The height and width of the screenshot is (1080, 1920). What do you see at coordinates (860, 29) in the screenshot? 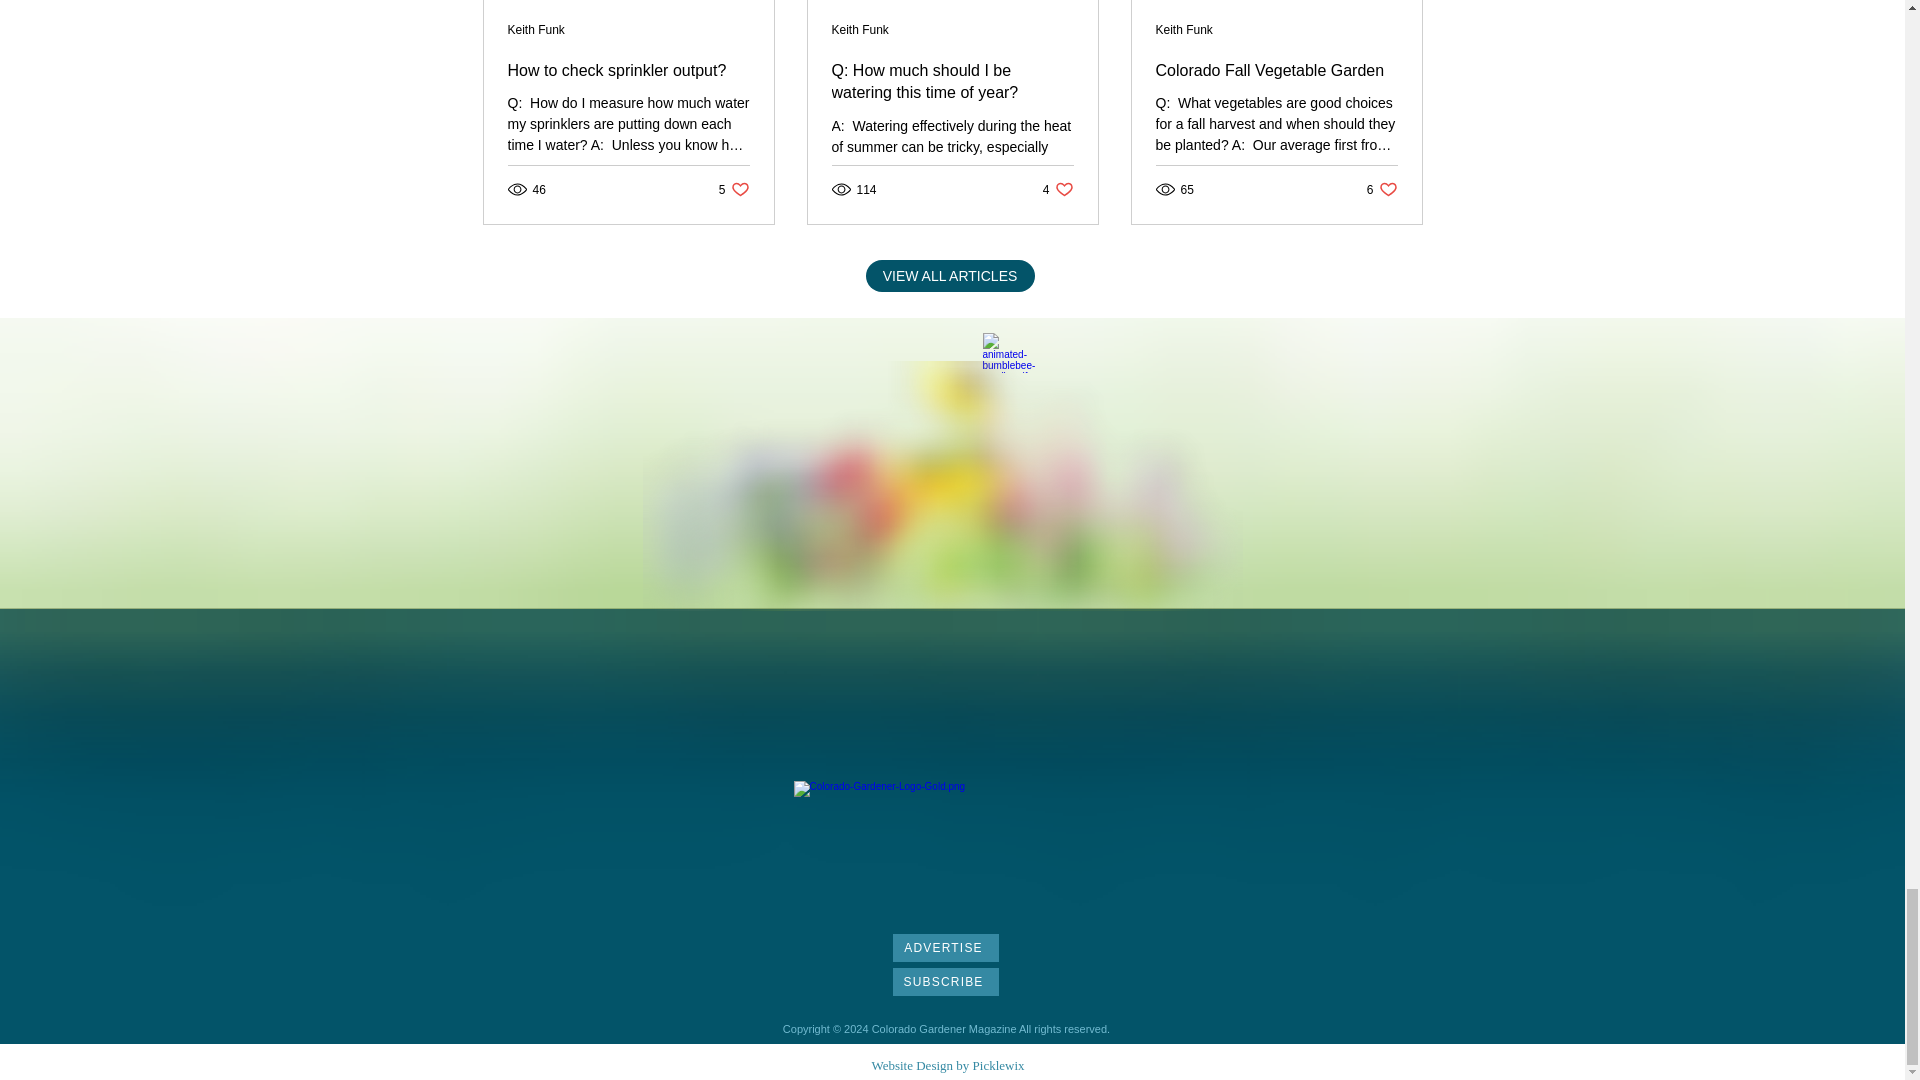
I see `Keith Funk` at bounding box center [860, 29].